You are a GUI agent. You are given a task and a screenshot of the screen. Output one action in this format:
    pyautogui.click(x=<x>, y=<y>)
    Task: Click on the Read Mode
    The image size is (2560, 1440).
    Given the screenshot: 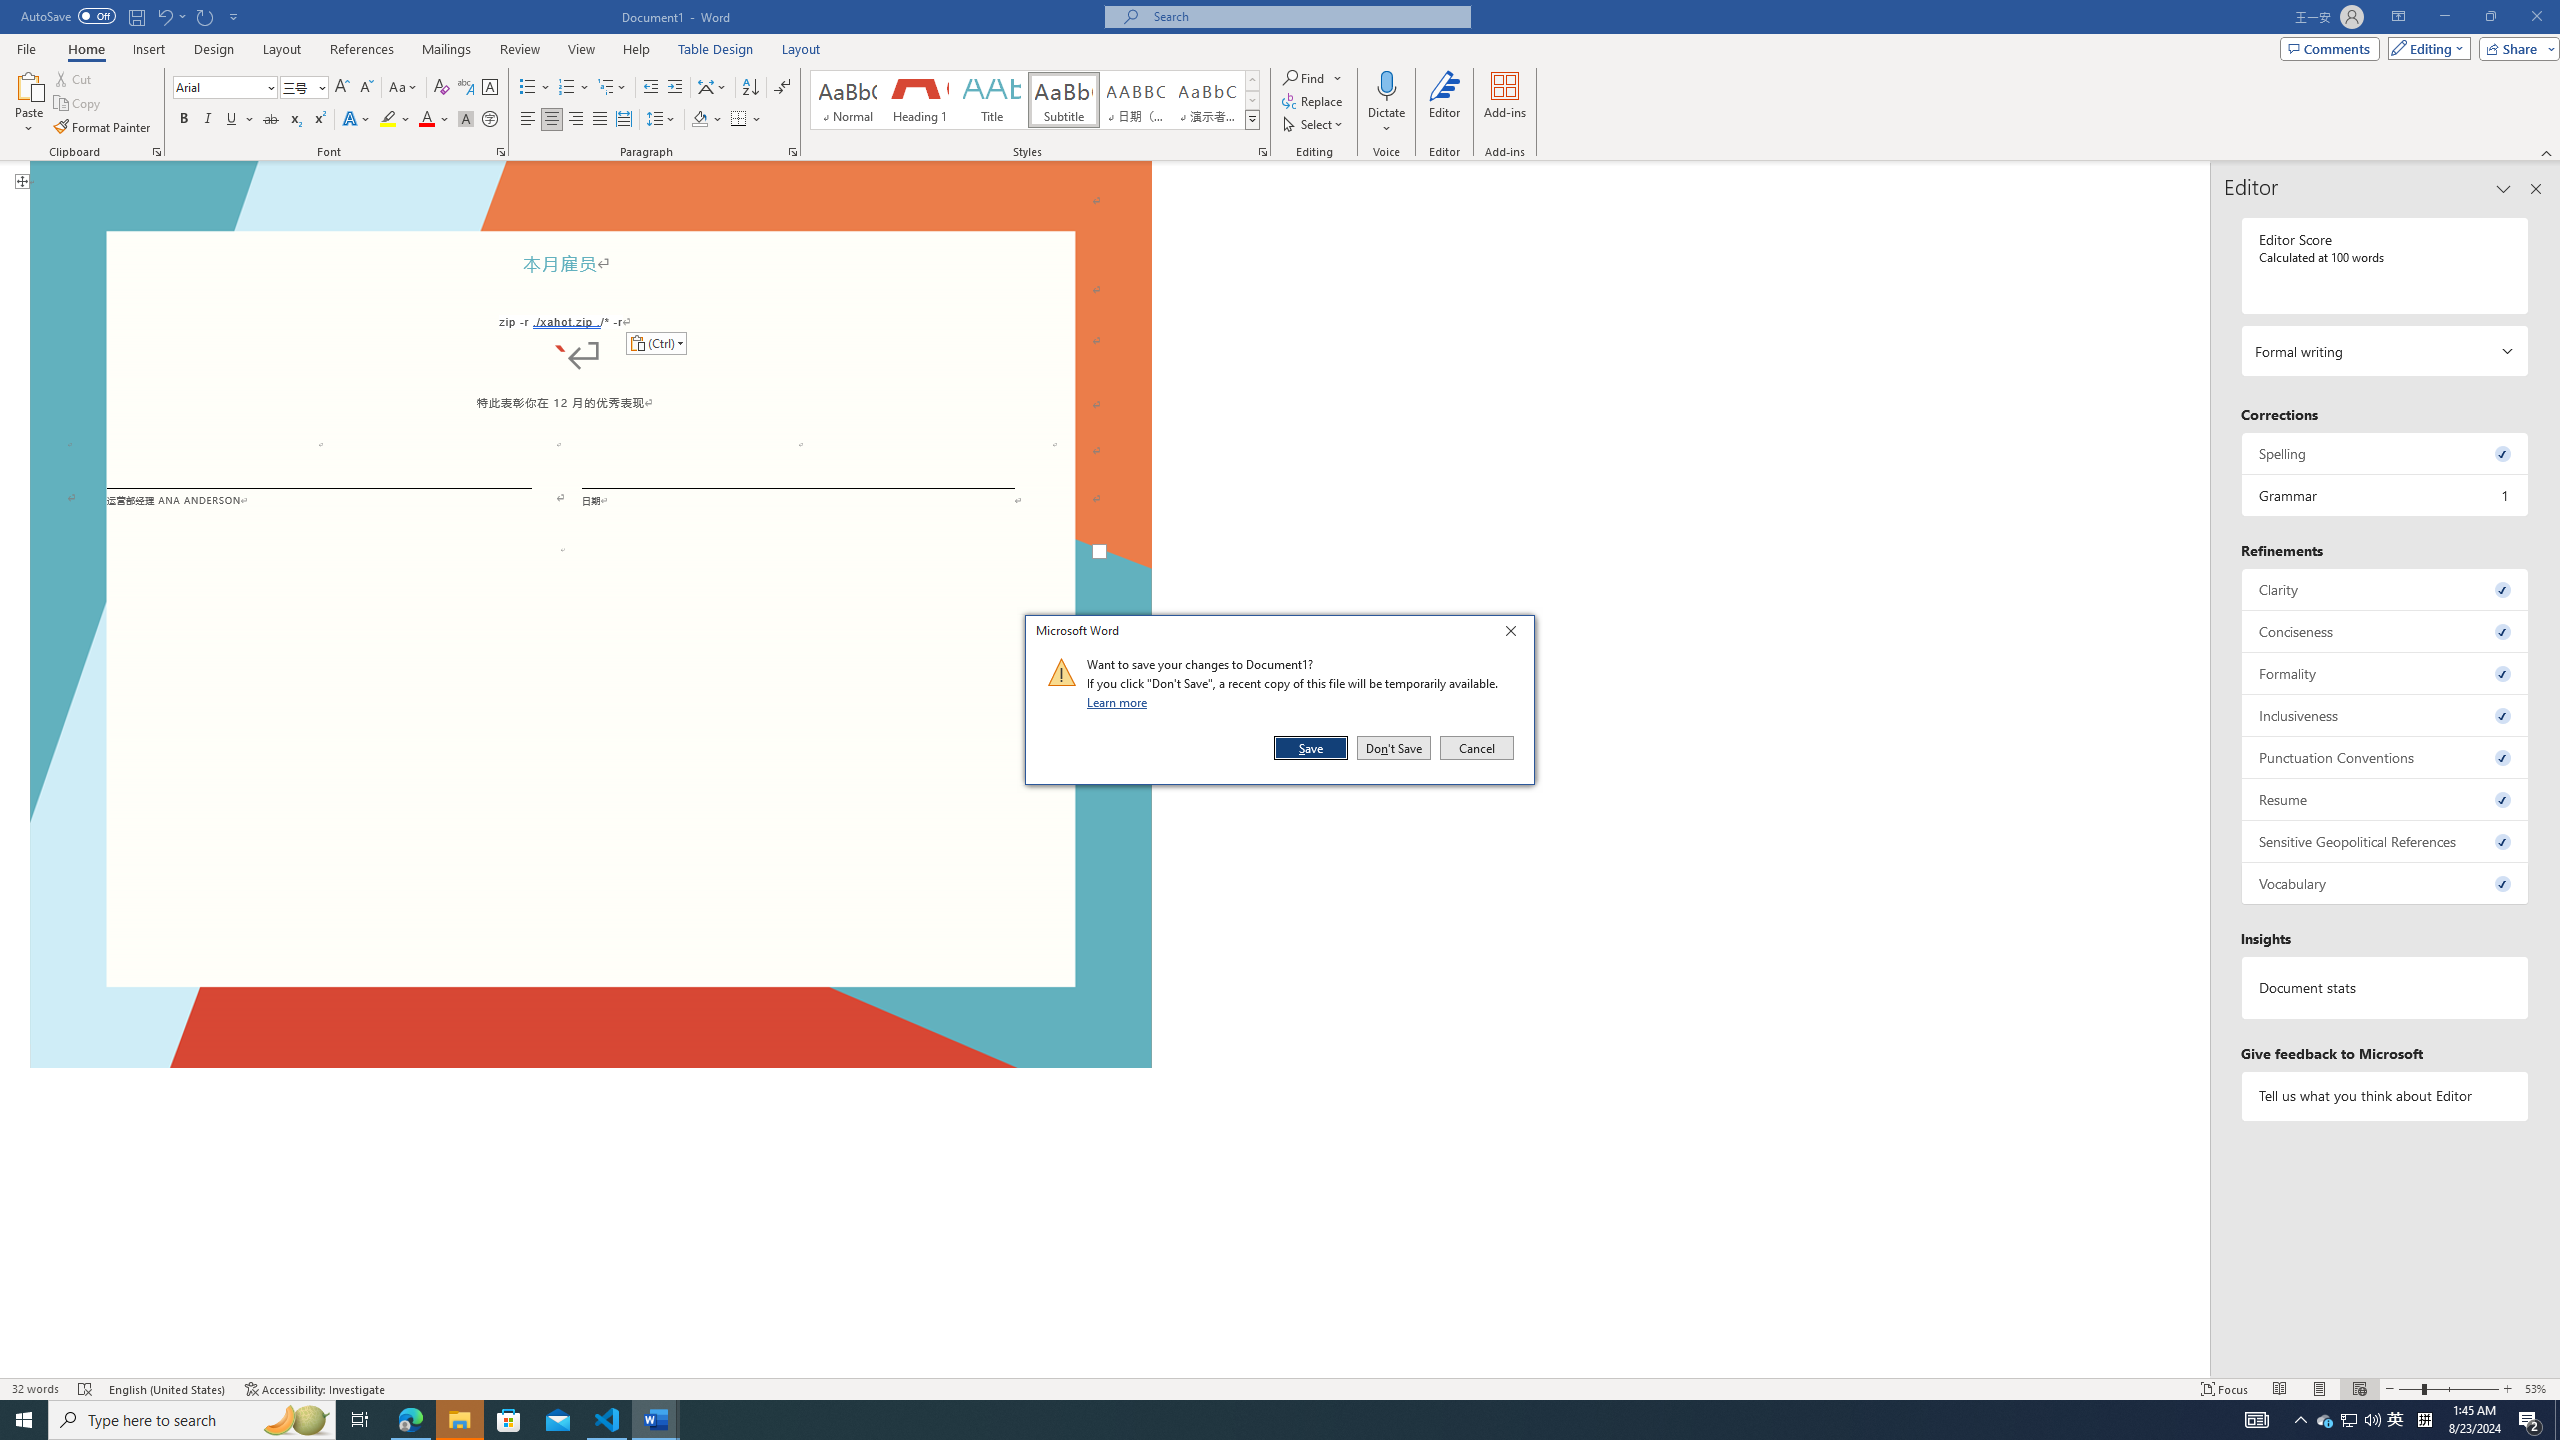 What is the action you would take?
    pyautogui.click(x=2279, y=1389)
    